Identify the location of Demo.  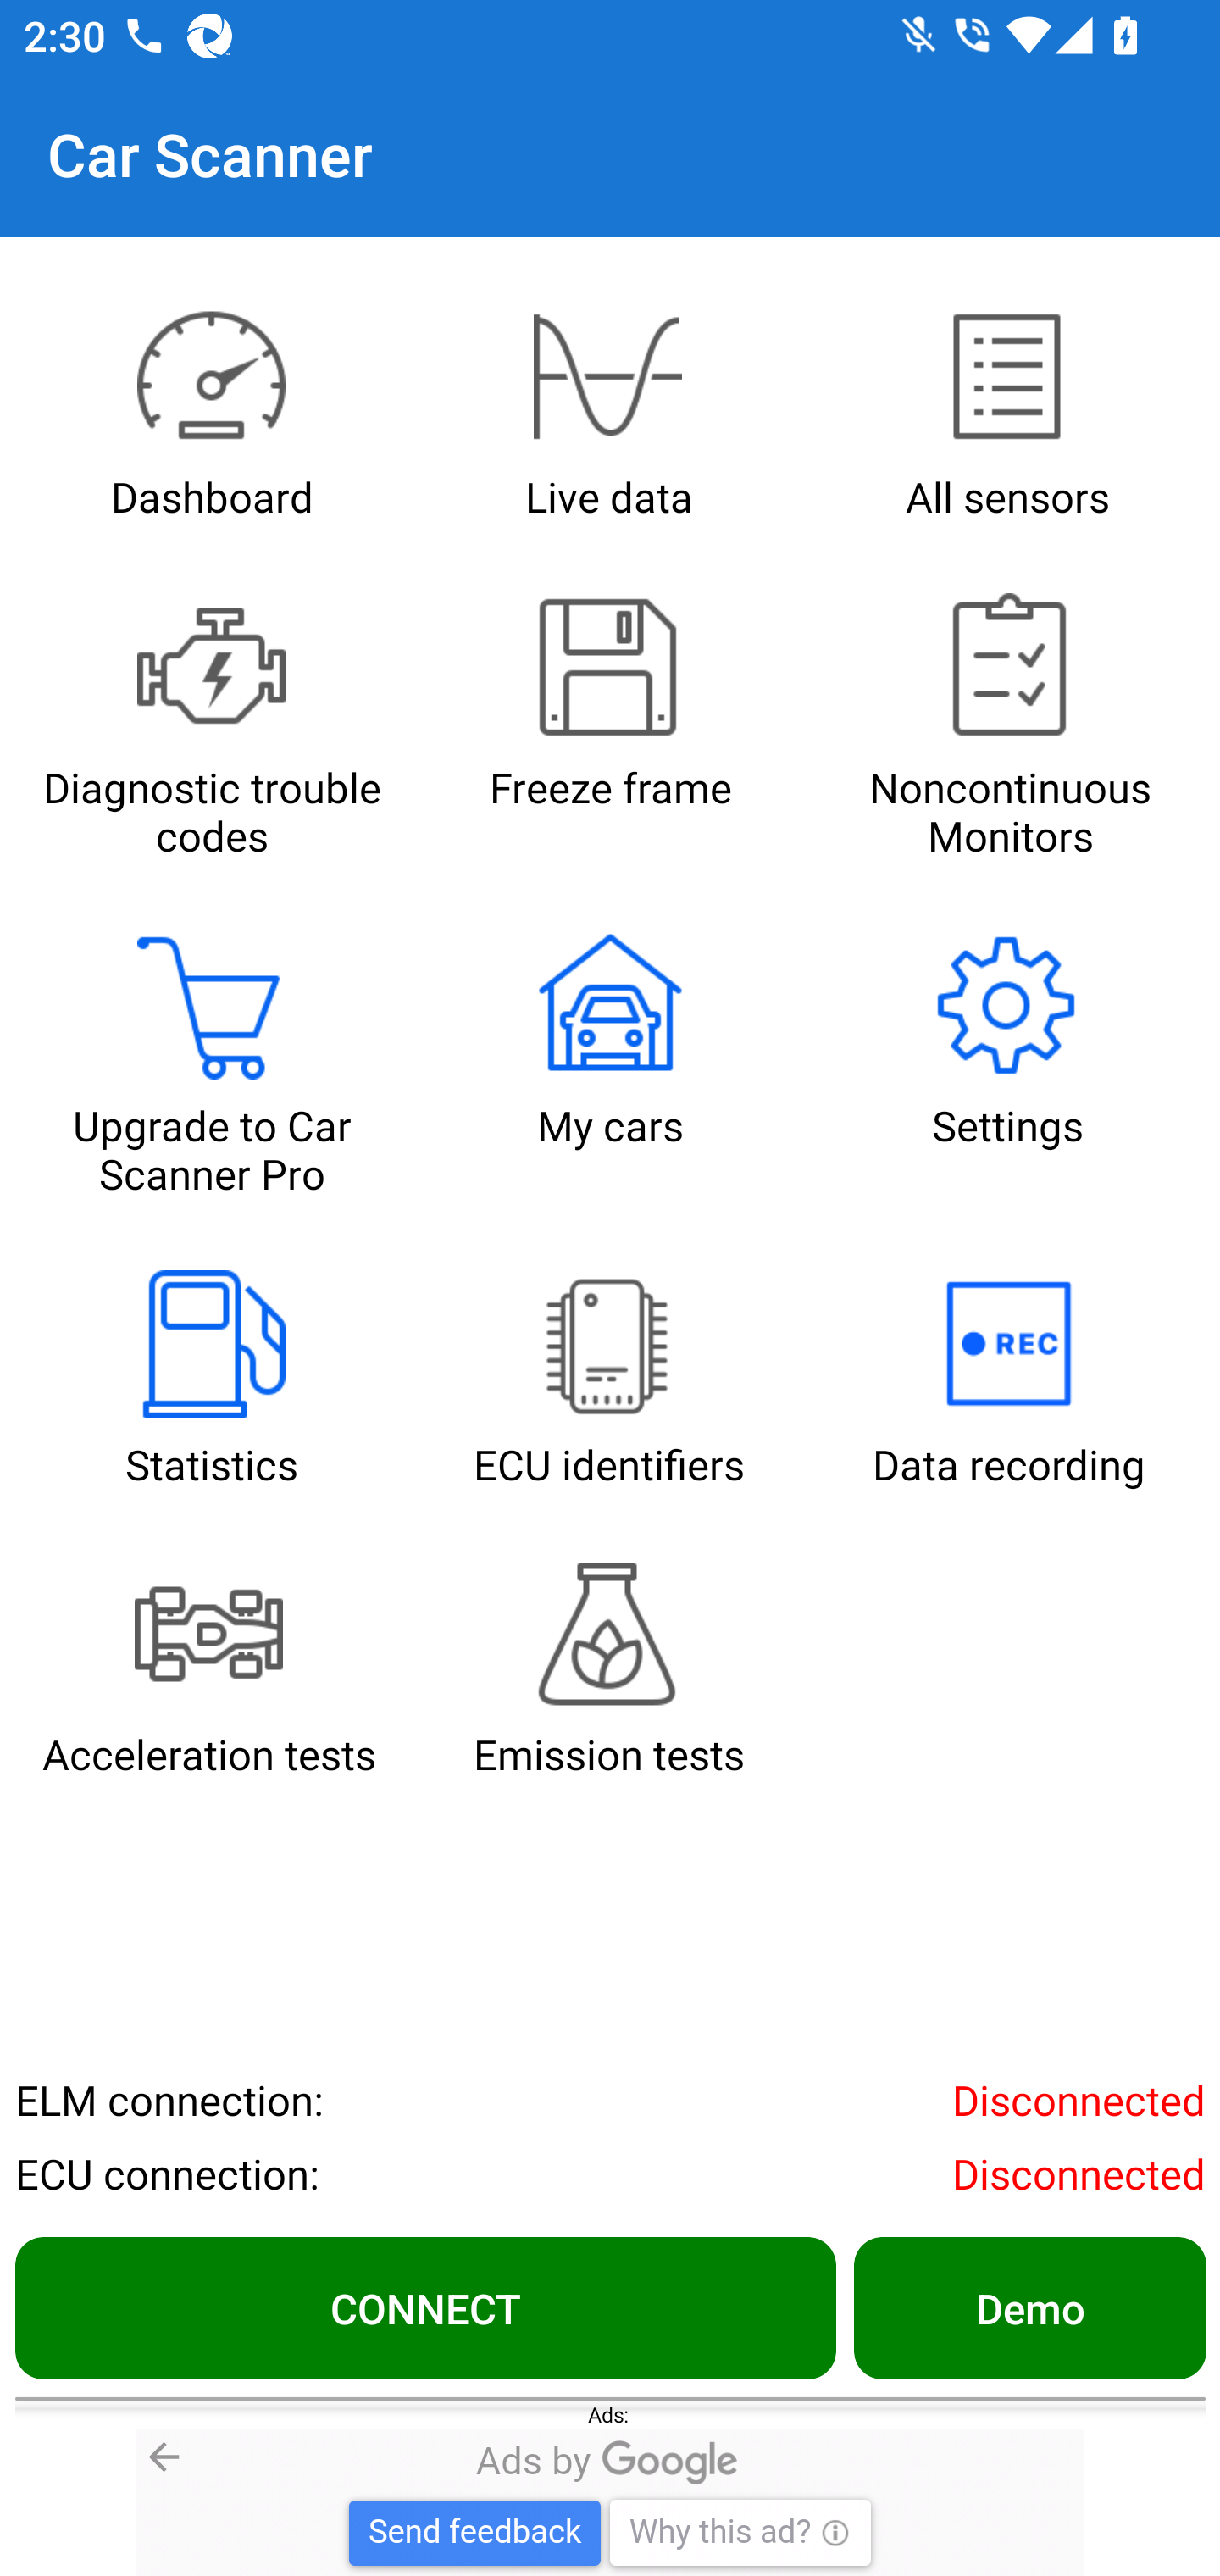
(1029, 2307).